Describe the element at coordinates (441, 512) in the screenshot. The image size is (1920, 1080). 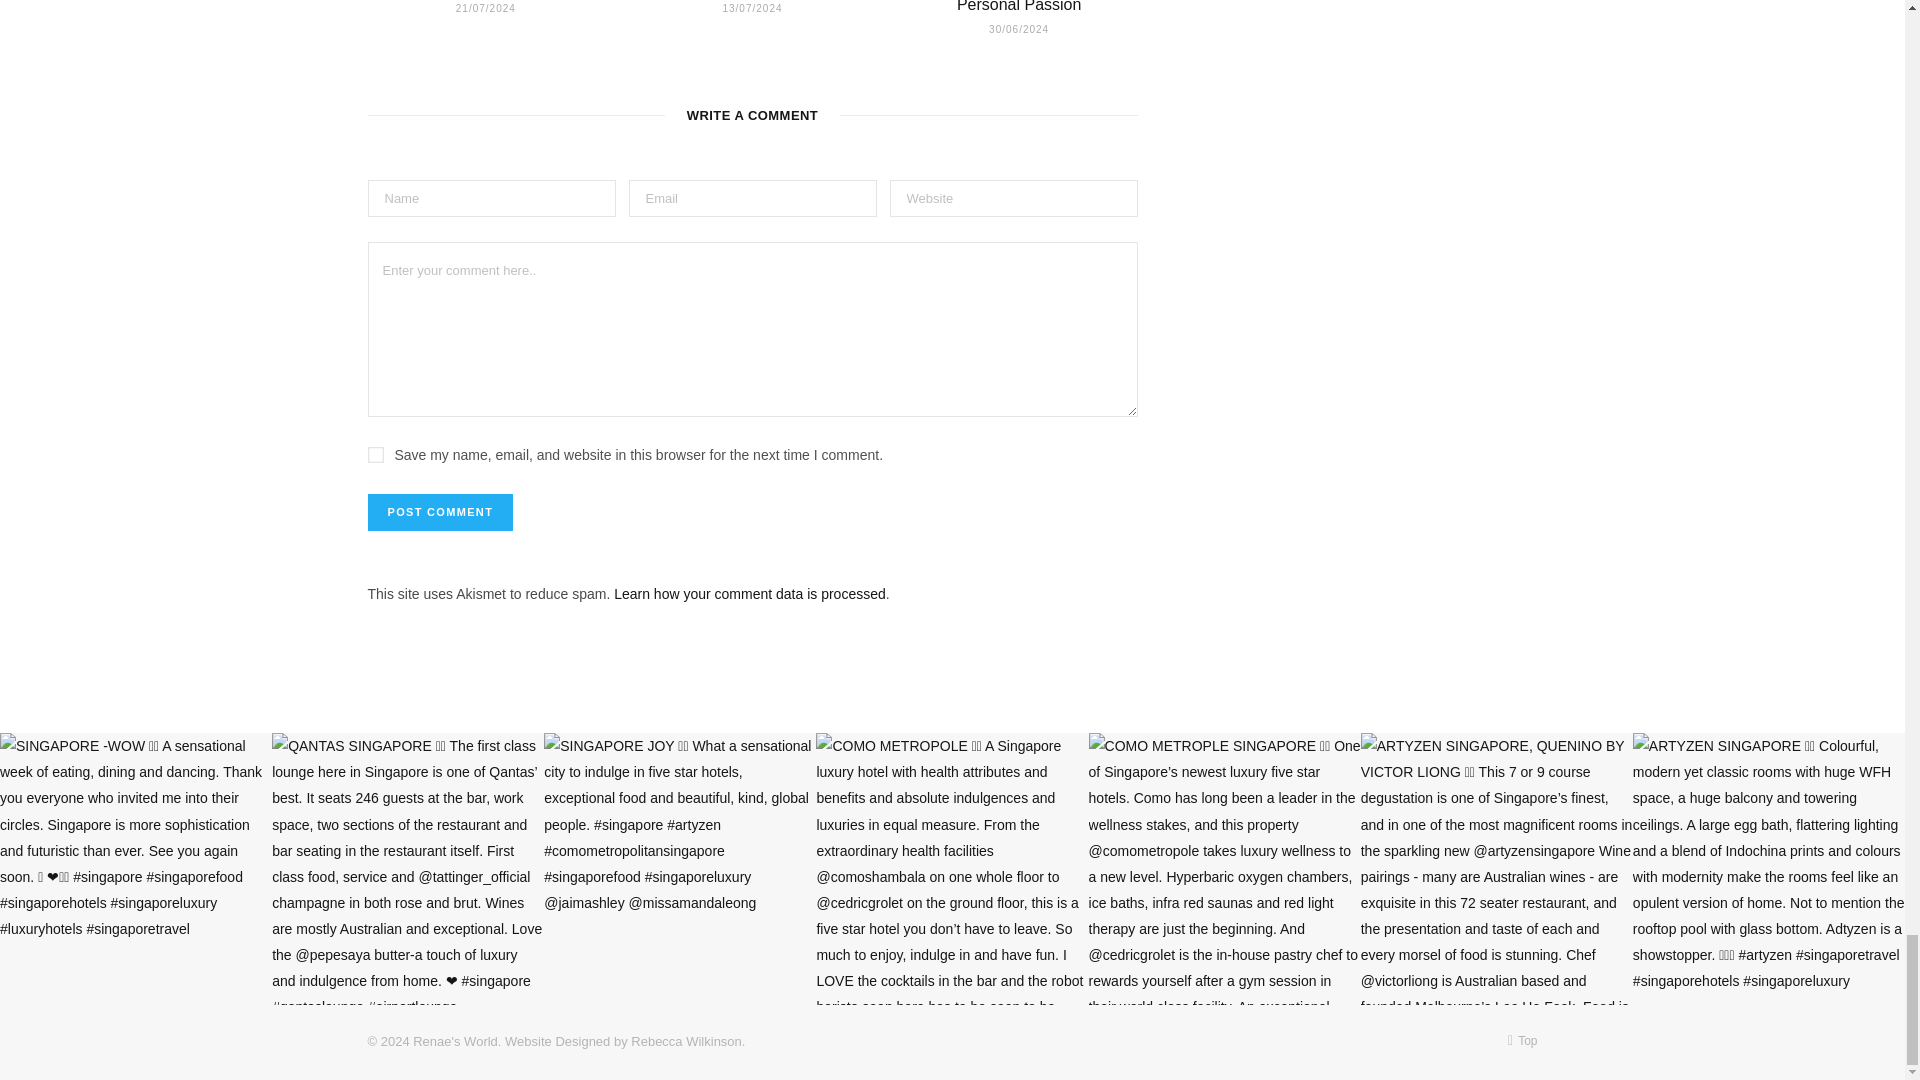
I see `Post Comment` at that location.